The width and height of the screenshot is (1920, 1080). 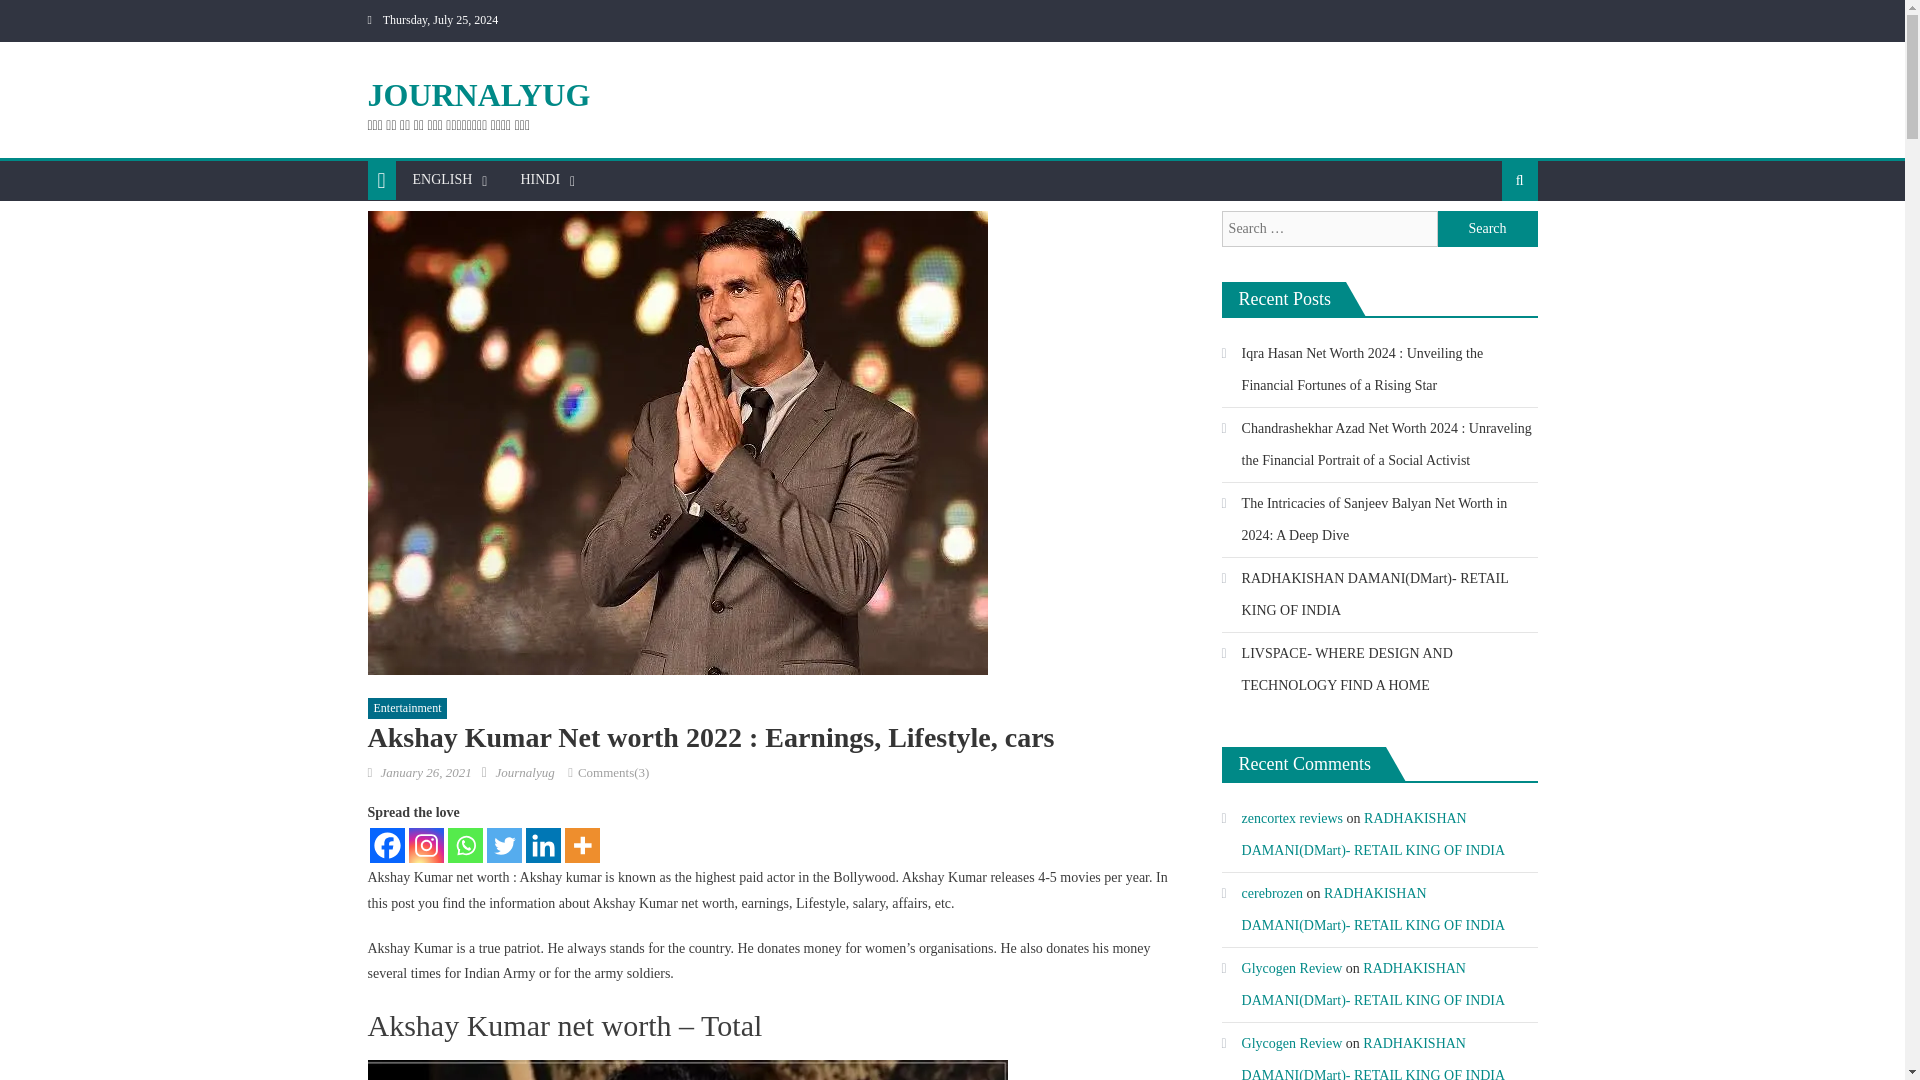 I want to click on Entertainment, so click(x=408, y=708).